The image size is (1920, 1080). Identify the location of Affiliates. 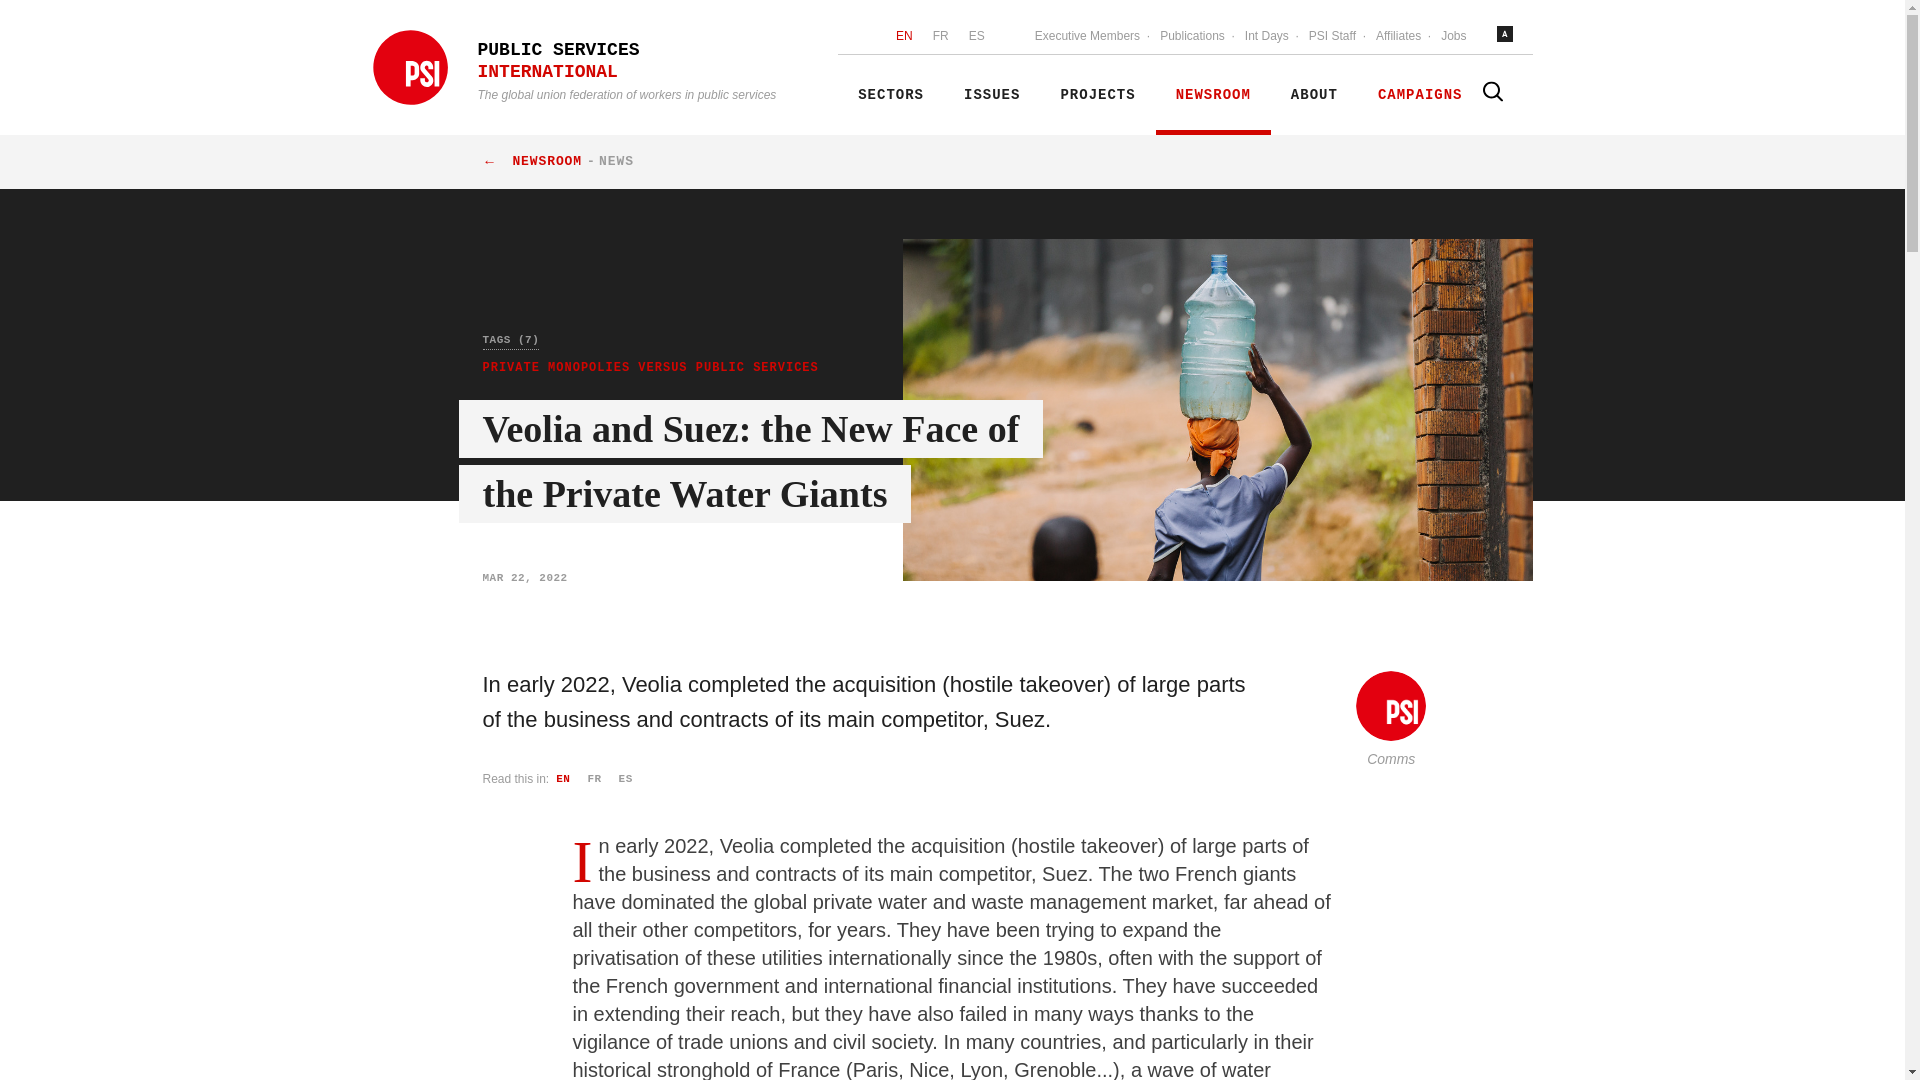
(1398, 37).